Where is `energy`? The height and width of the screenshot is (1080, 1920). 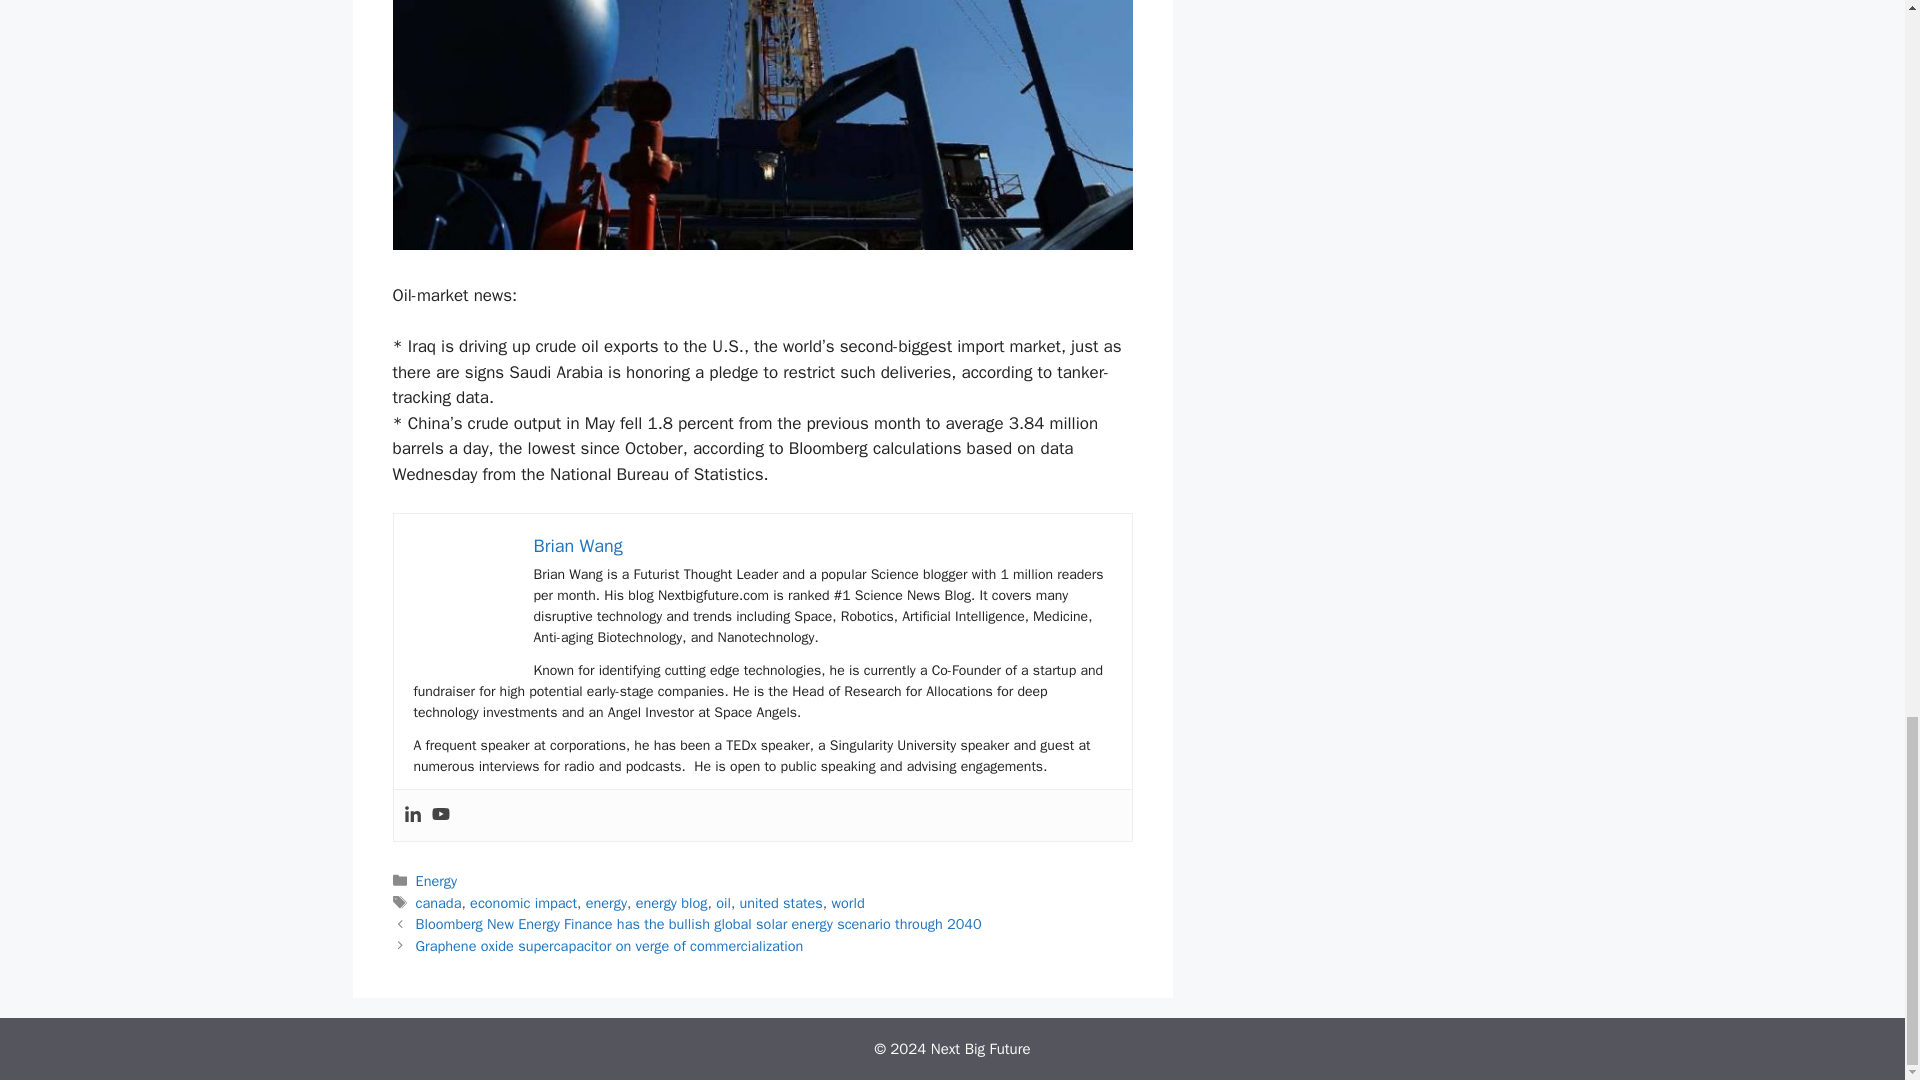 energy is located at coordinates (606, 902).